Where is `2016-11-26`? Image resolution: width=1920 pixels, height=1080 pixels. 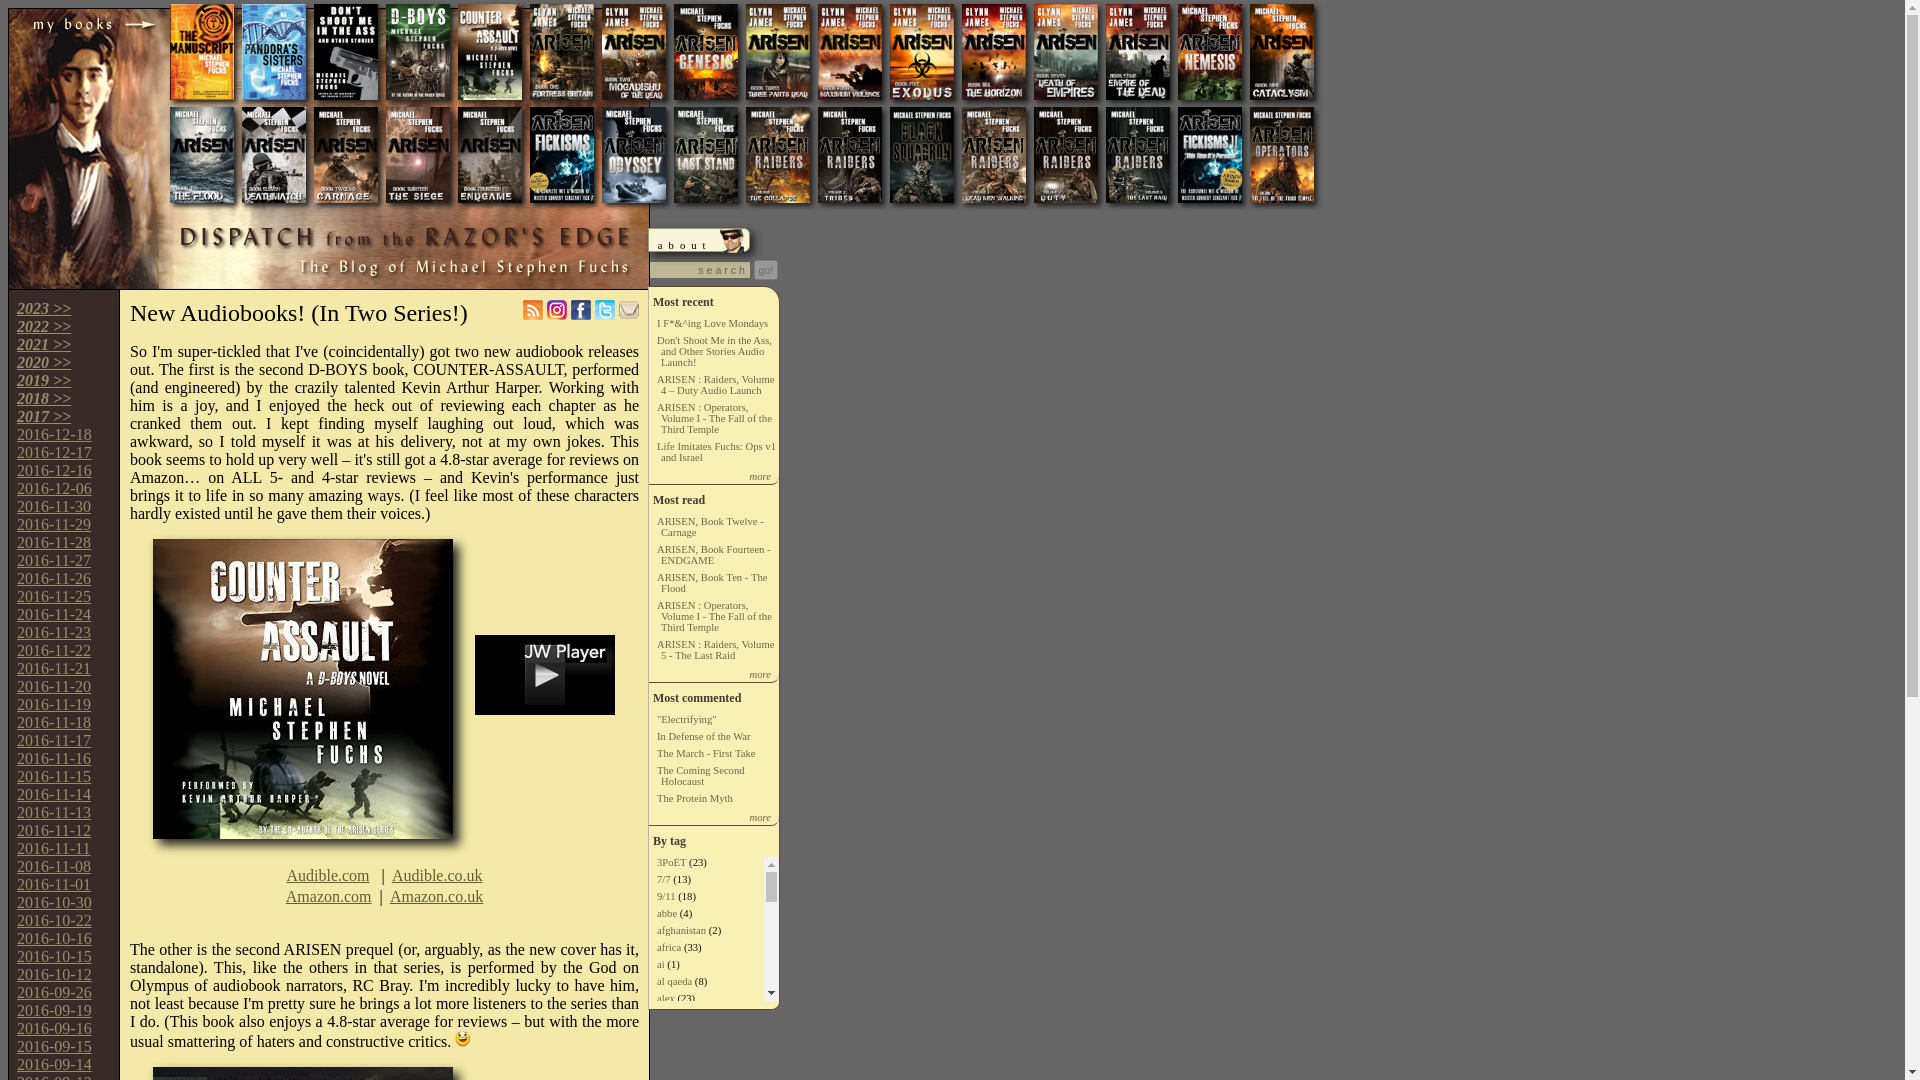
2016-11-26 is located at coordinates (54, 578).